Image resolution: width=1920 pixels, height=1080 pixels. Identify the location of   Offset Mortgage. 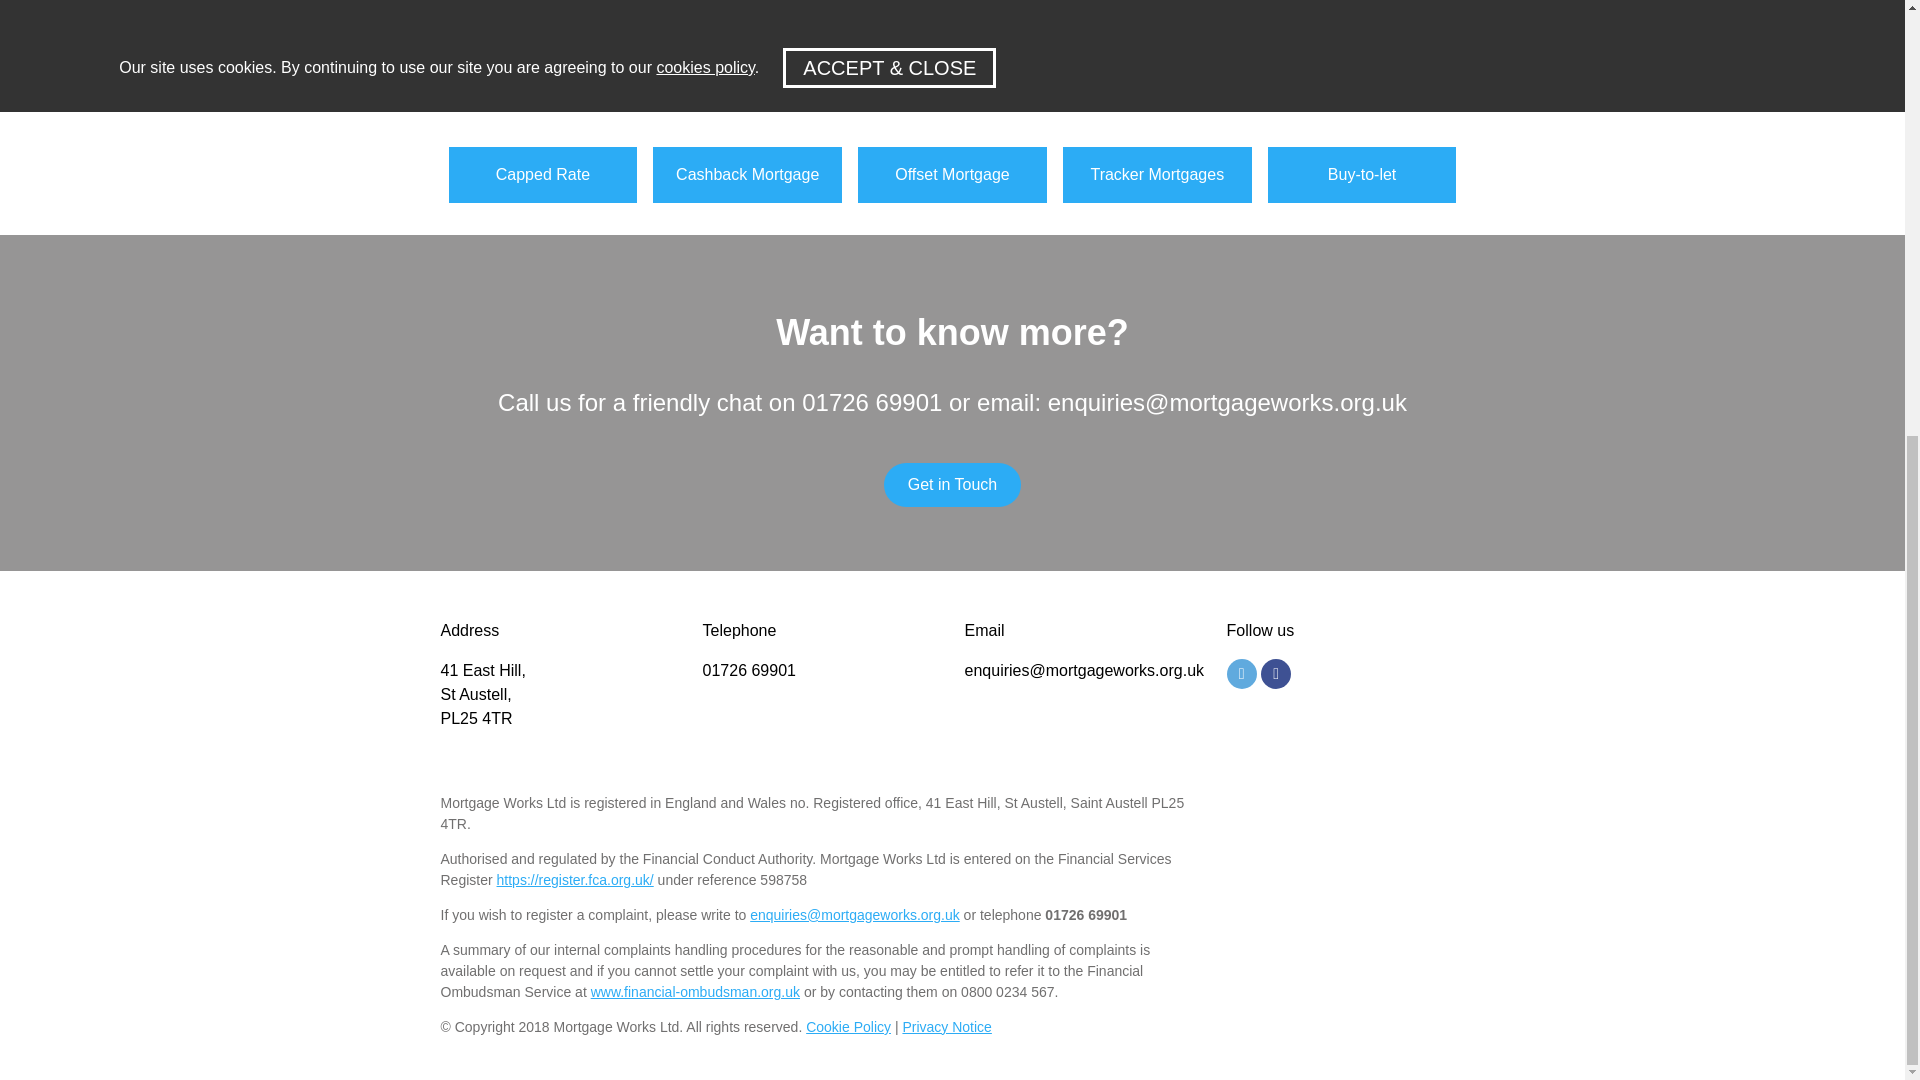
(952, 102).